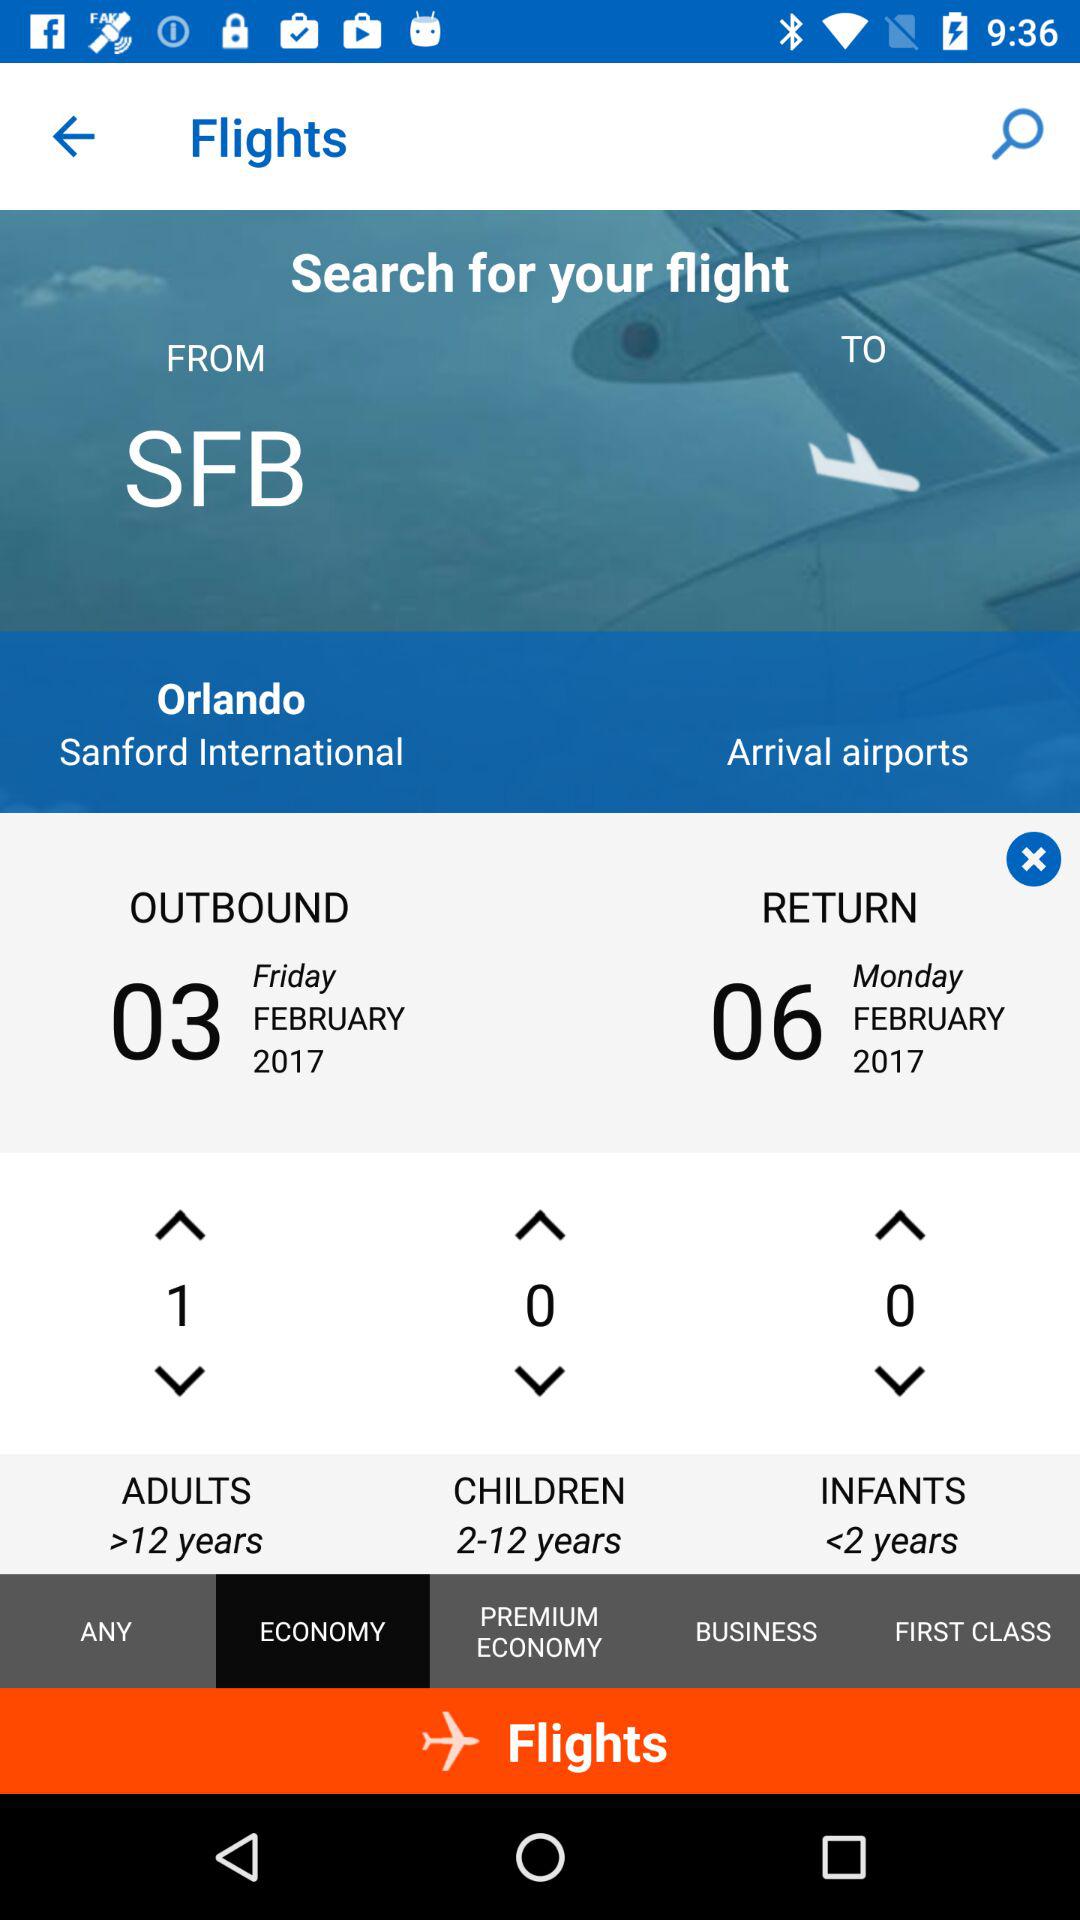  I want to click on number up, so click(540, 1224).